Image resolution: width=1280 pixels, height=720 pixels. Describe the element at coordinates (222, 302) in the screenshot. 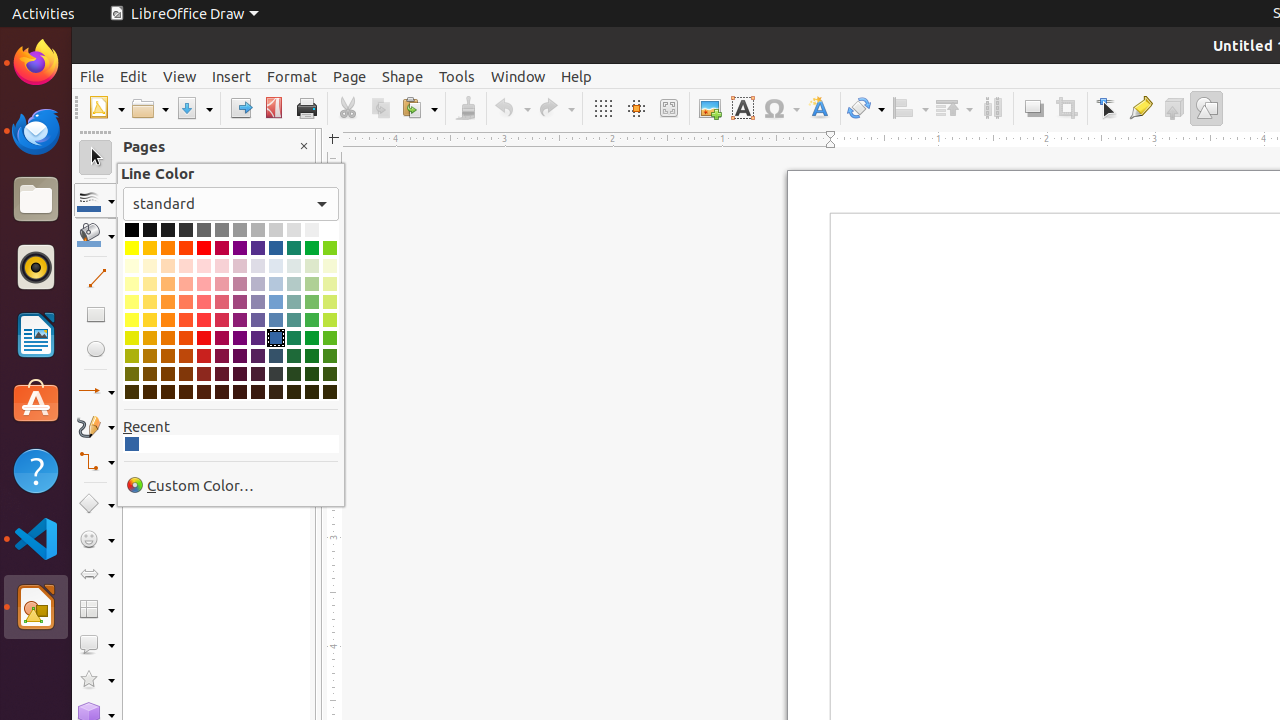

I see `Light Magenta 2` at that location.